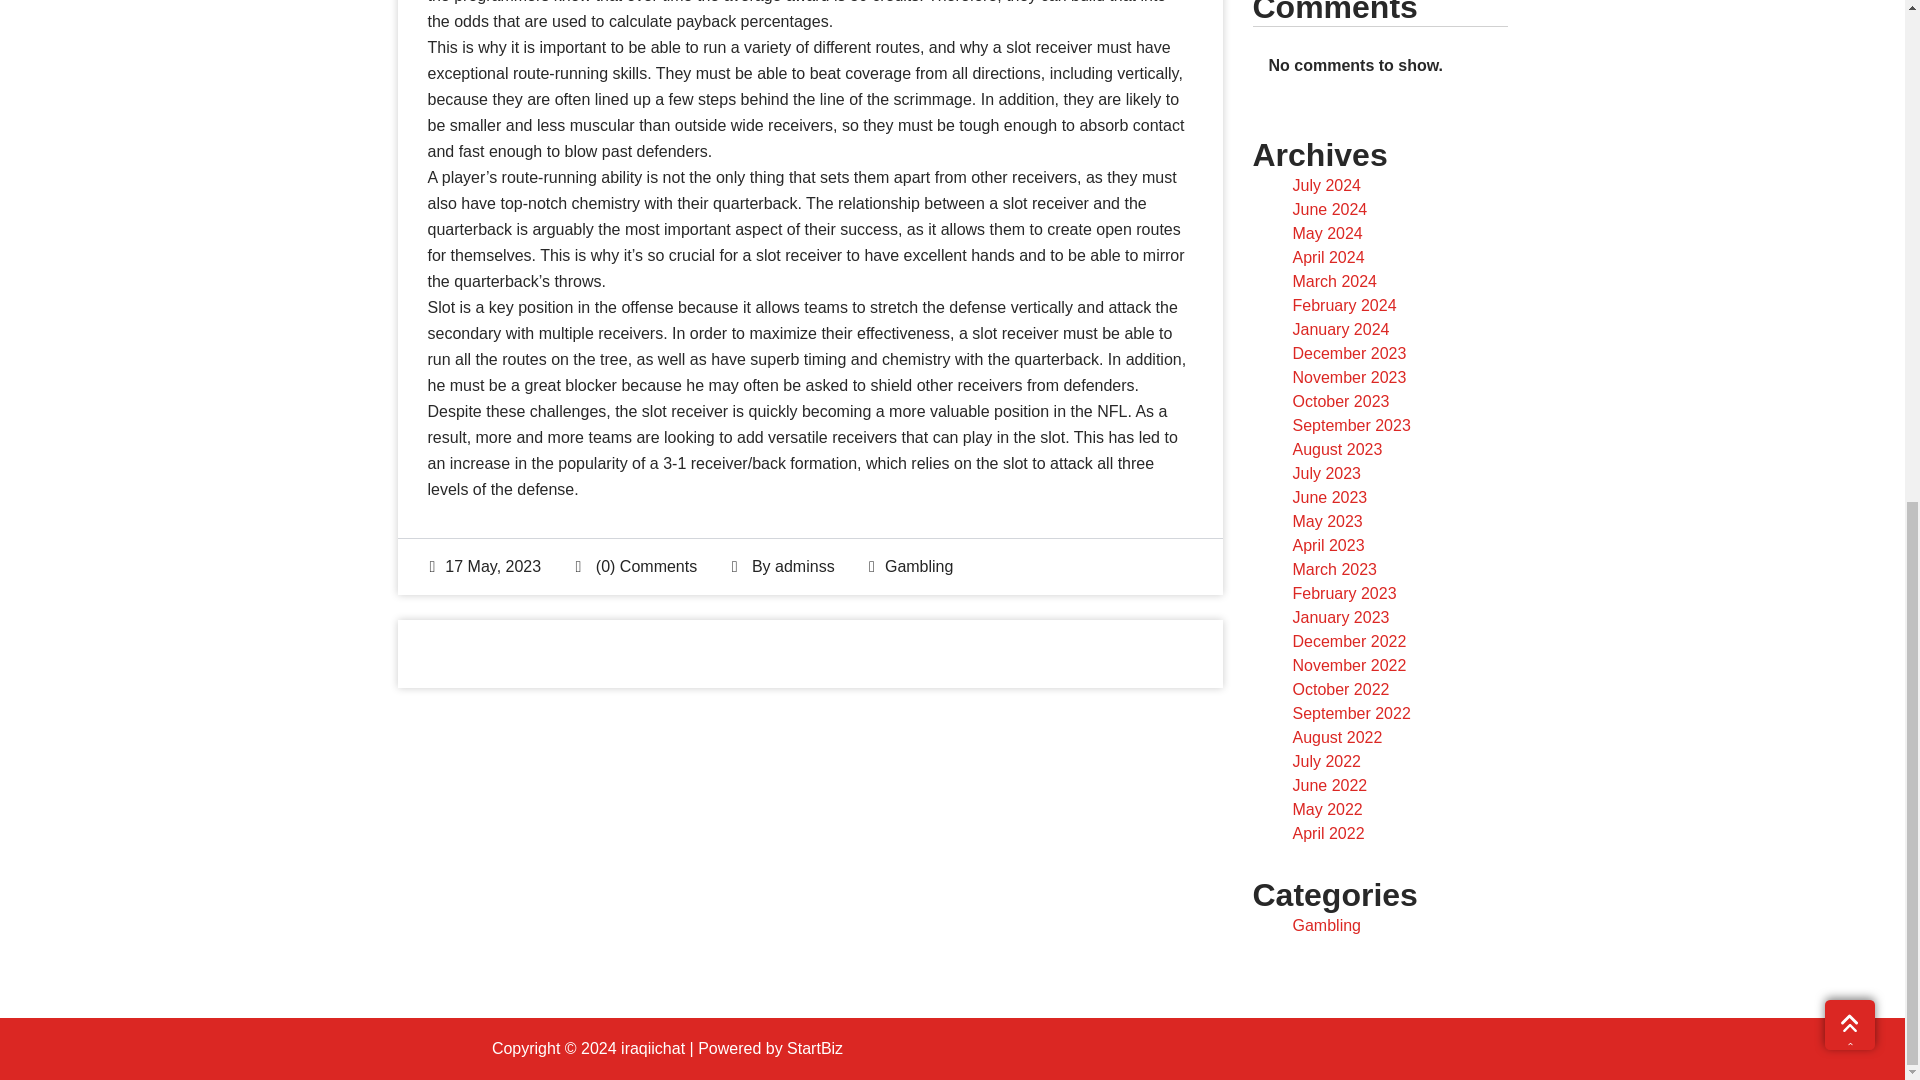 Image resolution: width=1920 pixels, height=1080 pixels. I want to click on January 2024, so click(1340, 329).